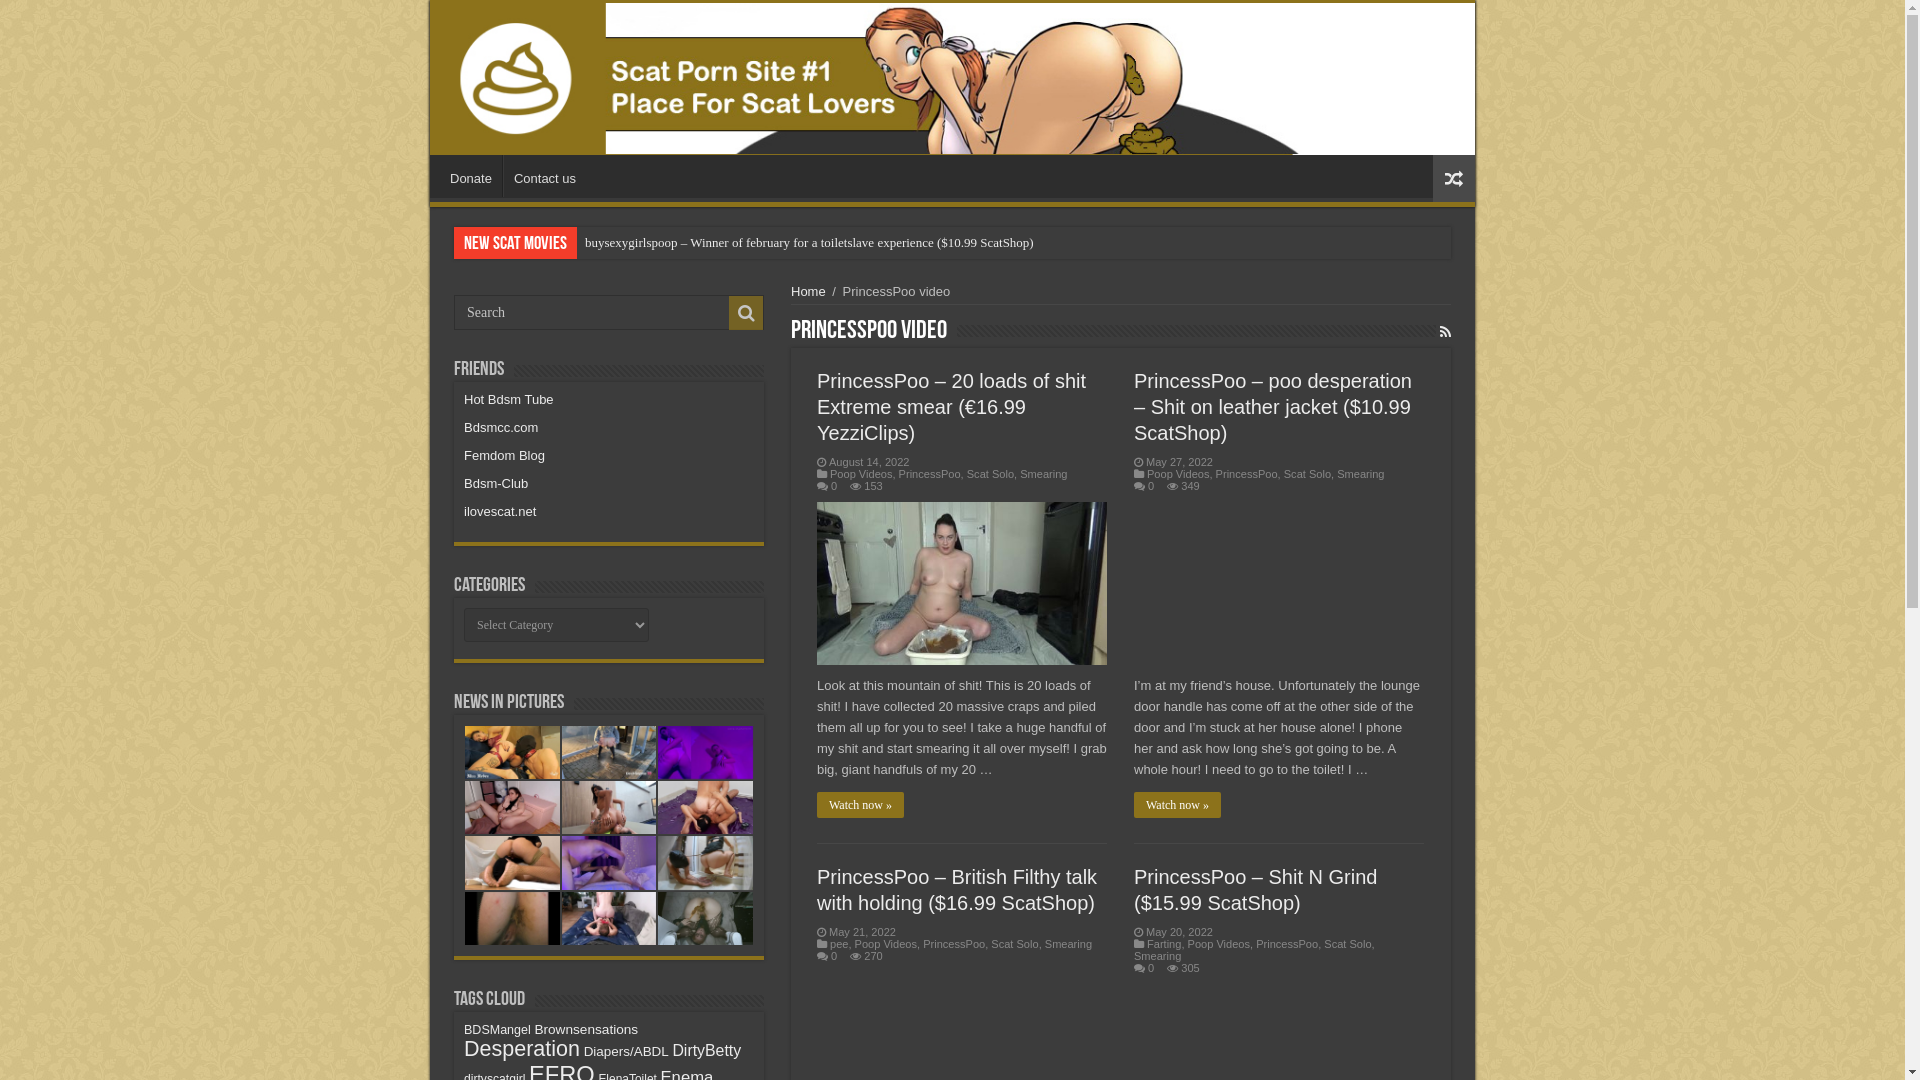  I want to click on 0, so click(834, 486).